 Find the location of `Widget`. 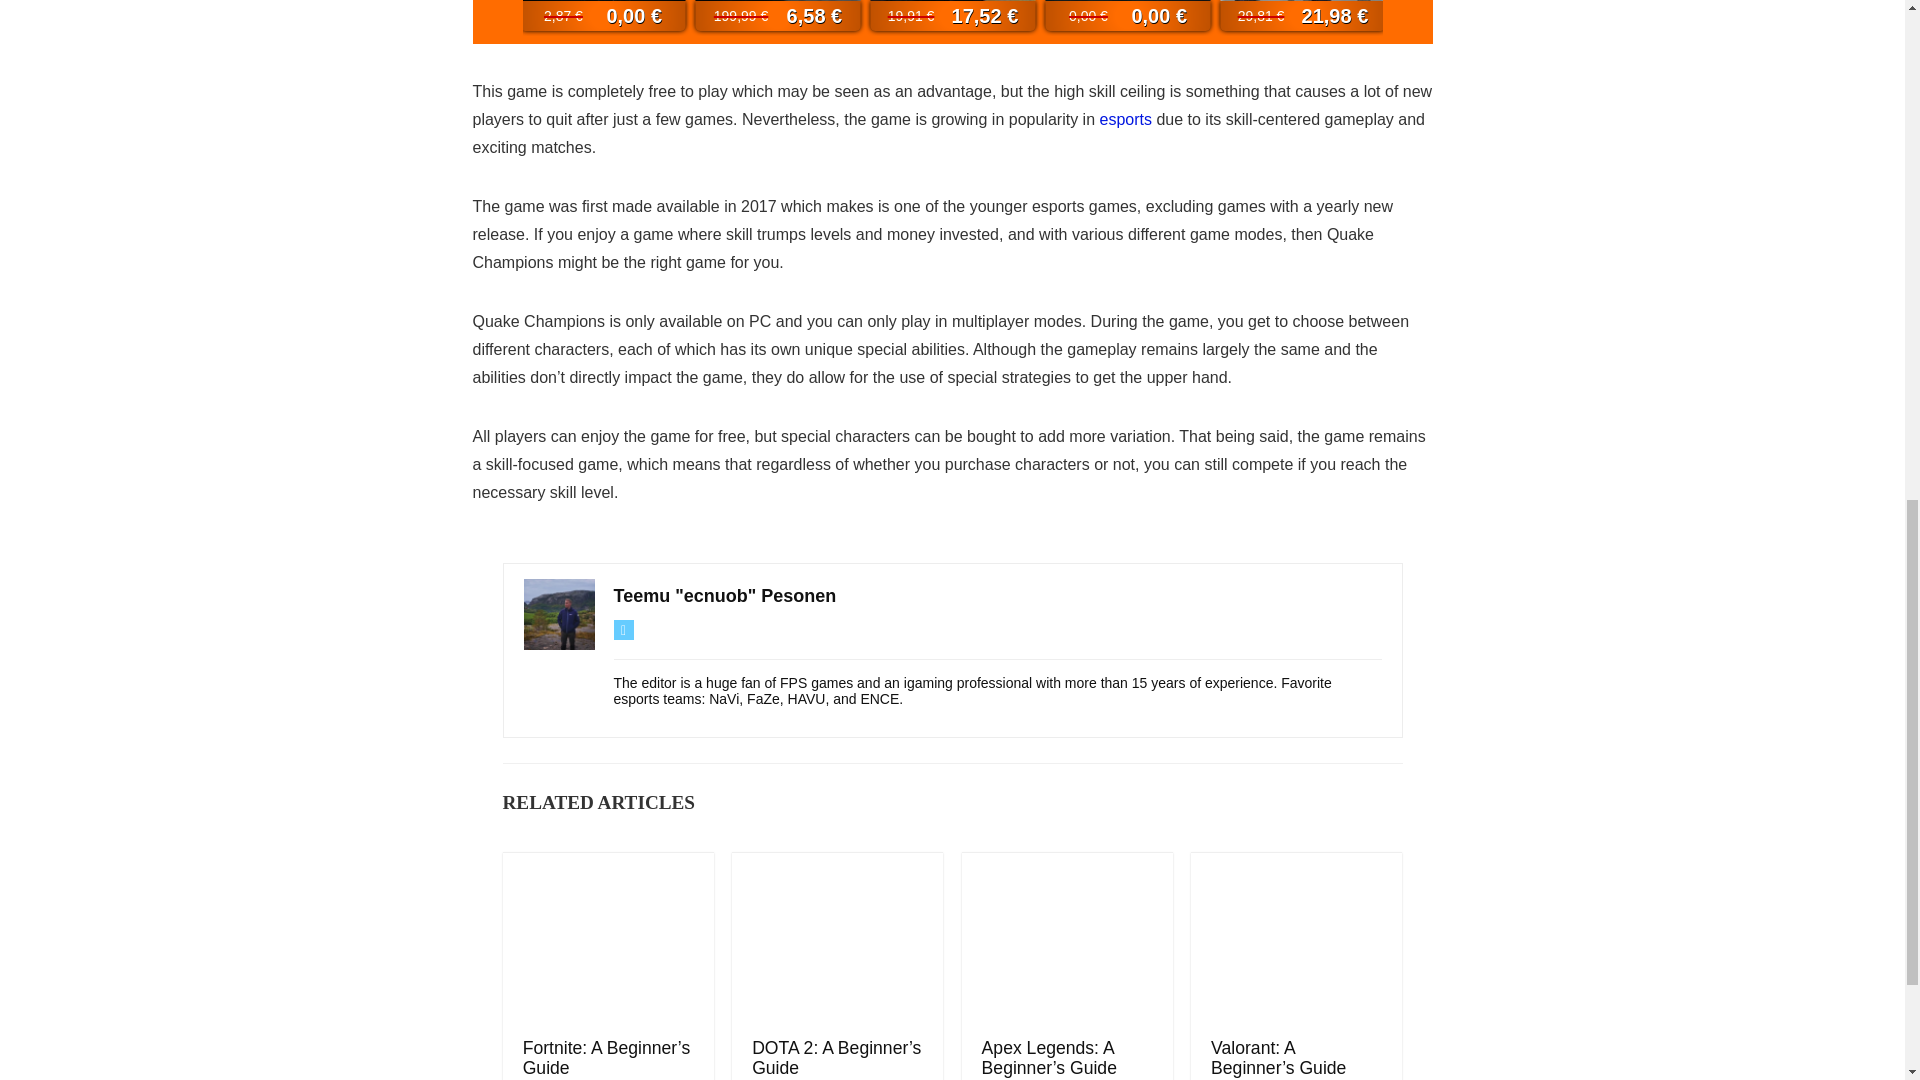

Widget is located at coordinates (952, 22).